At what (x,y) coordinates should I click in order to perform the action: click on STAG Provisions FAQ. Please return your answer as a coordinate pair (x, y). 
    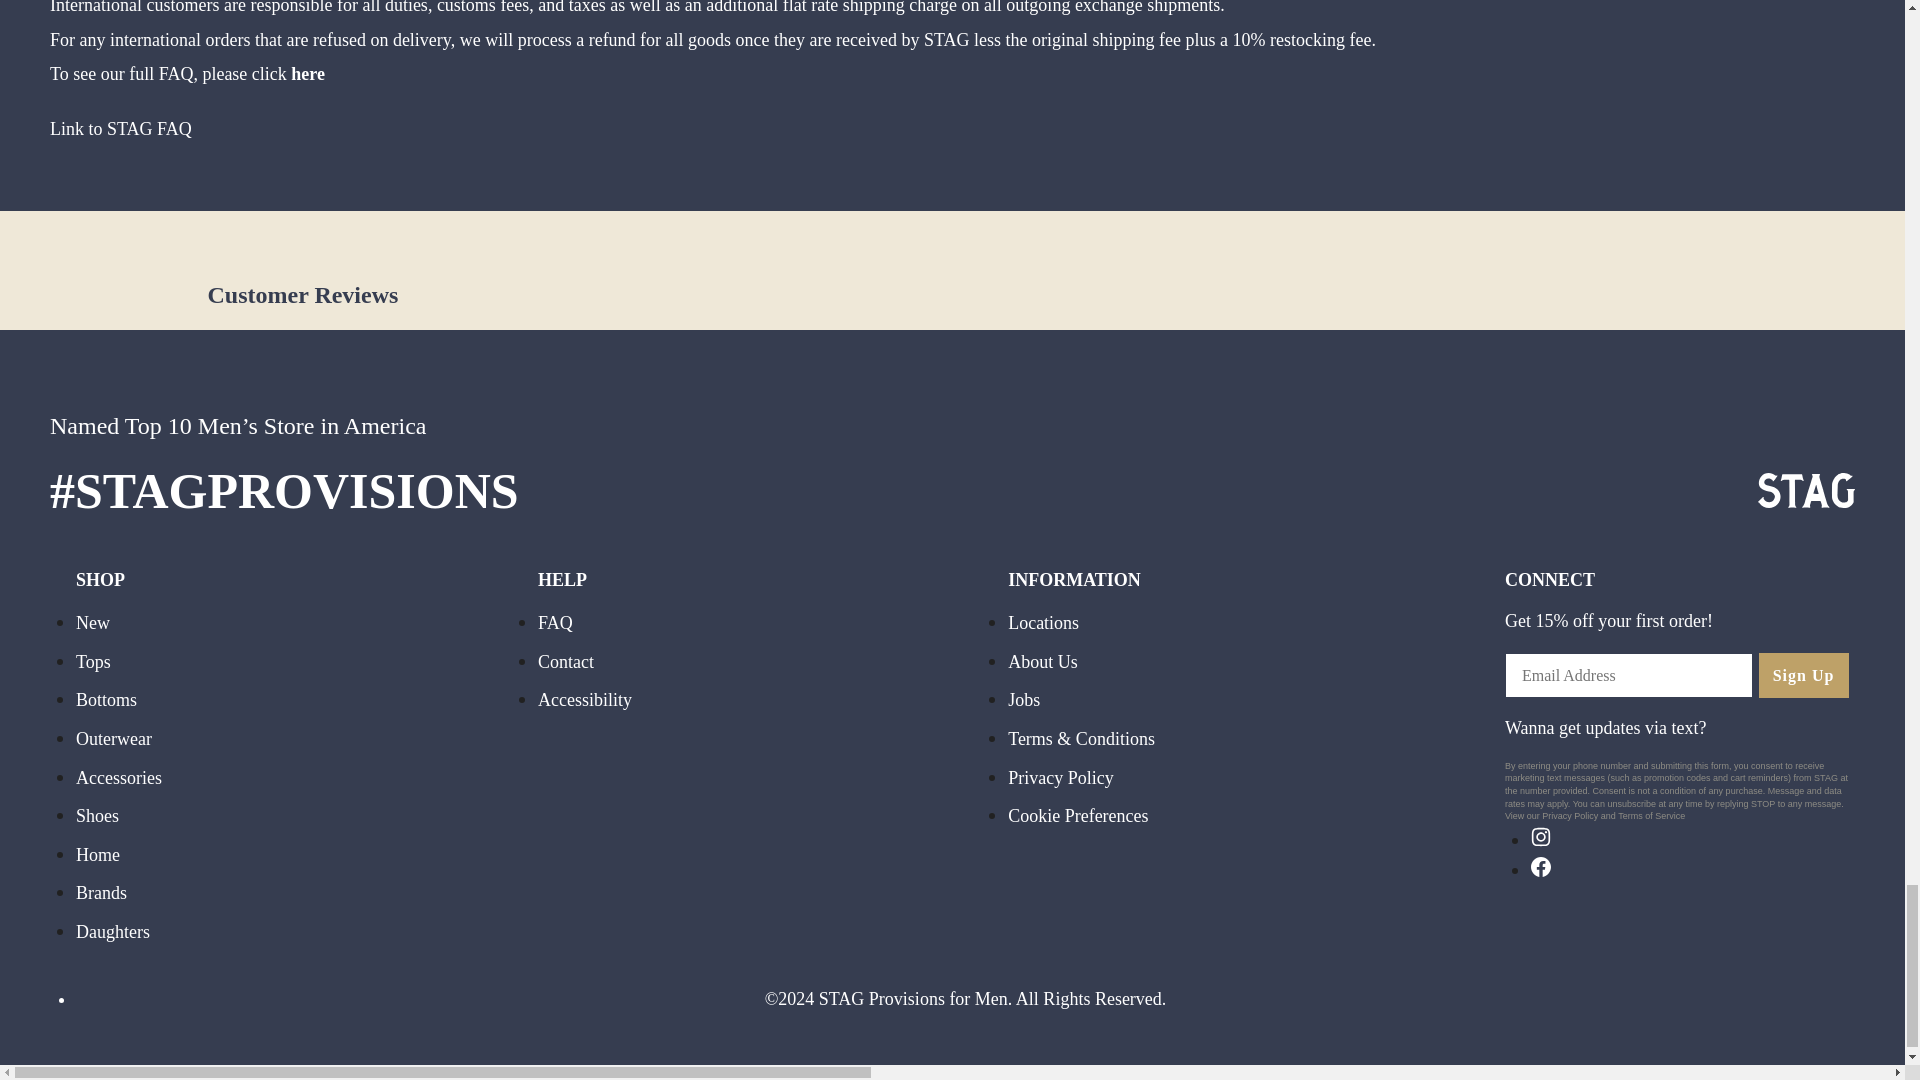
    Looking at the image, I should click on (120, 130).